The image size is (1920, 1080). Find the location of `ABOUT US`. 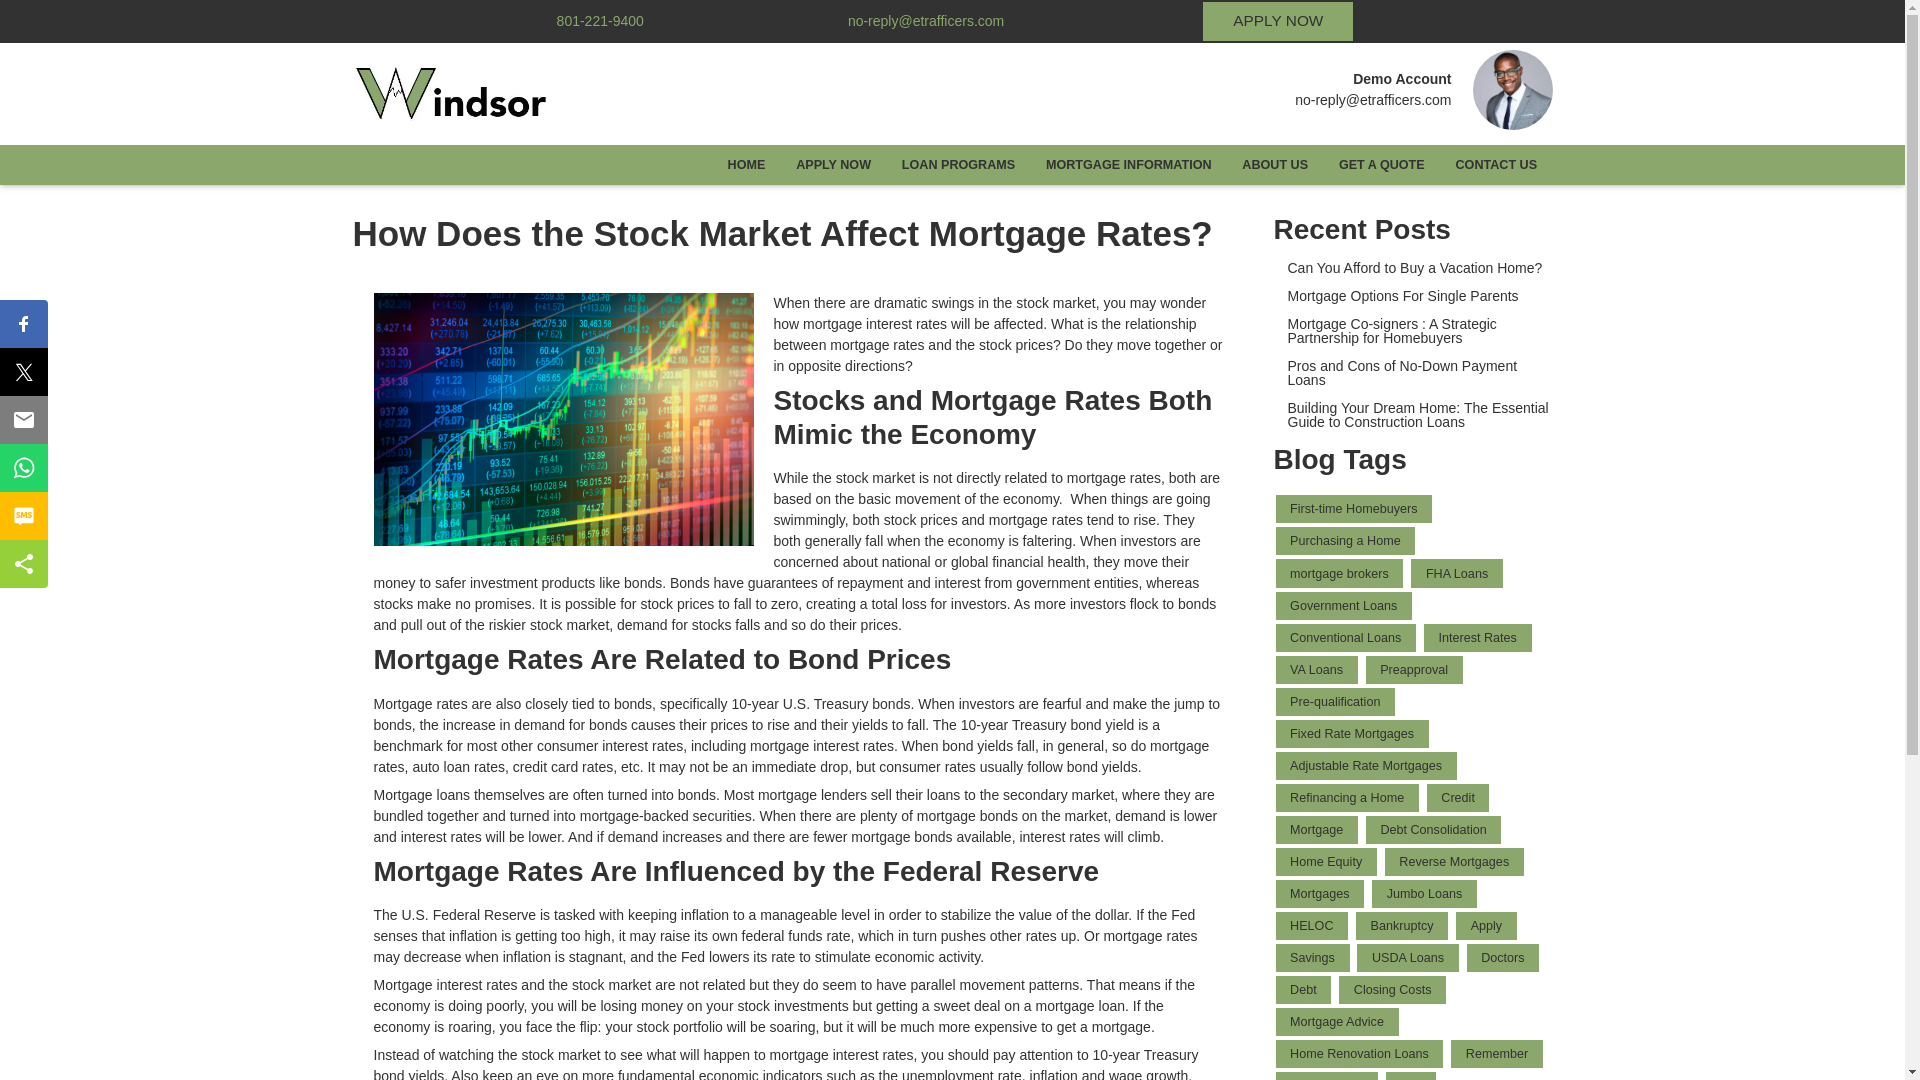

ABOUT US is located at coordinates (1275, 164).